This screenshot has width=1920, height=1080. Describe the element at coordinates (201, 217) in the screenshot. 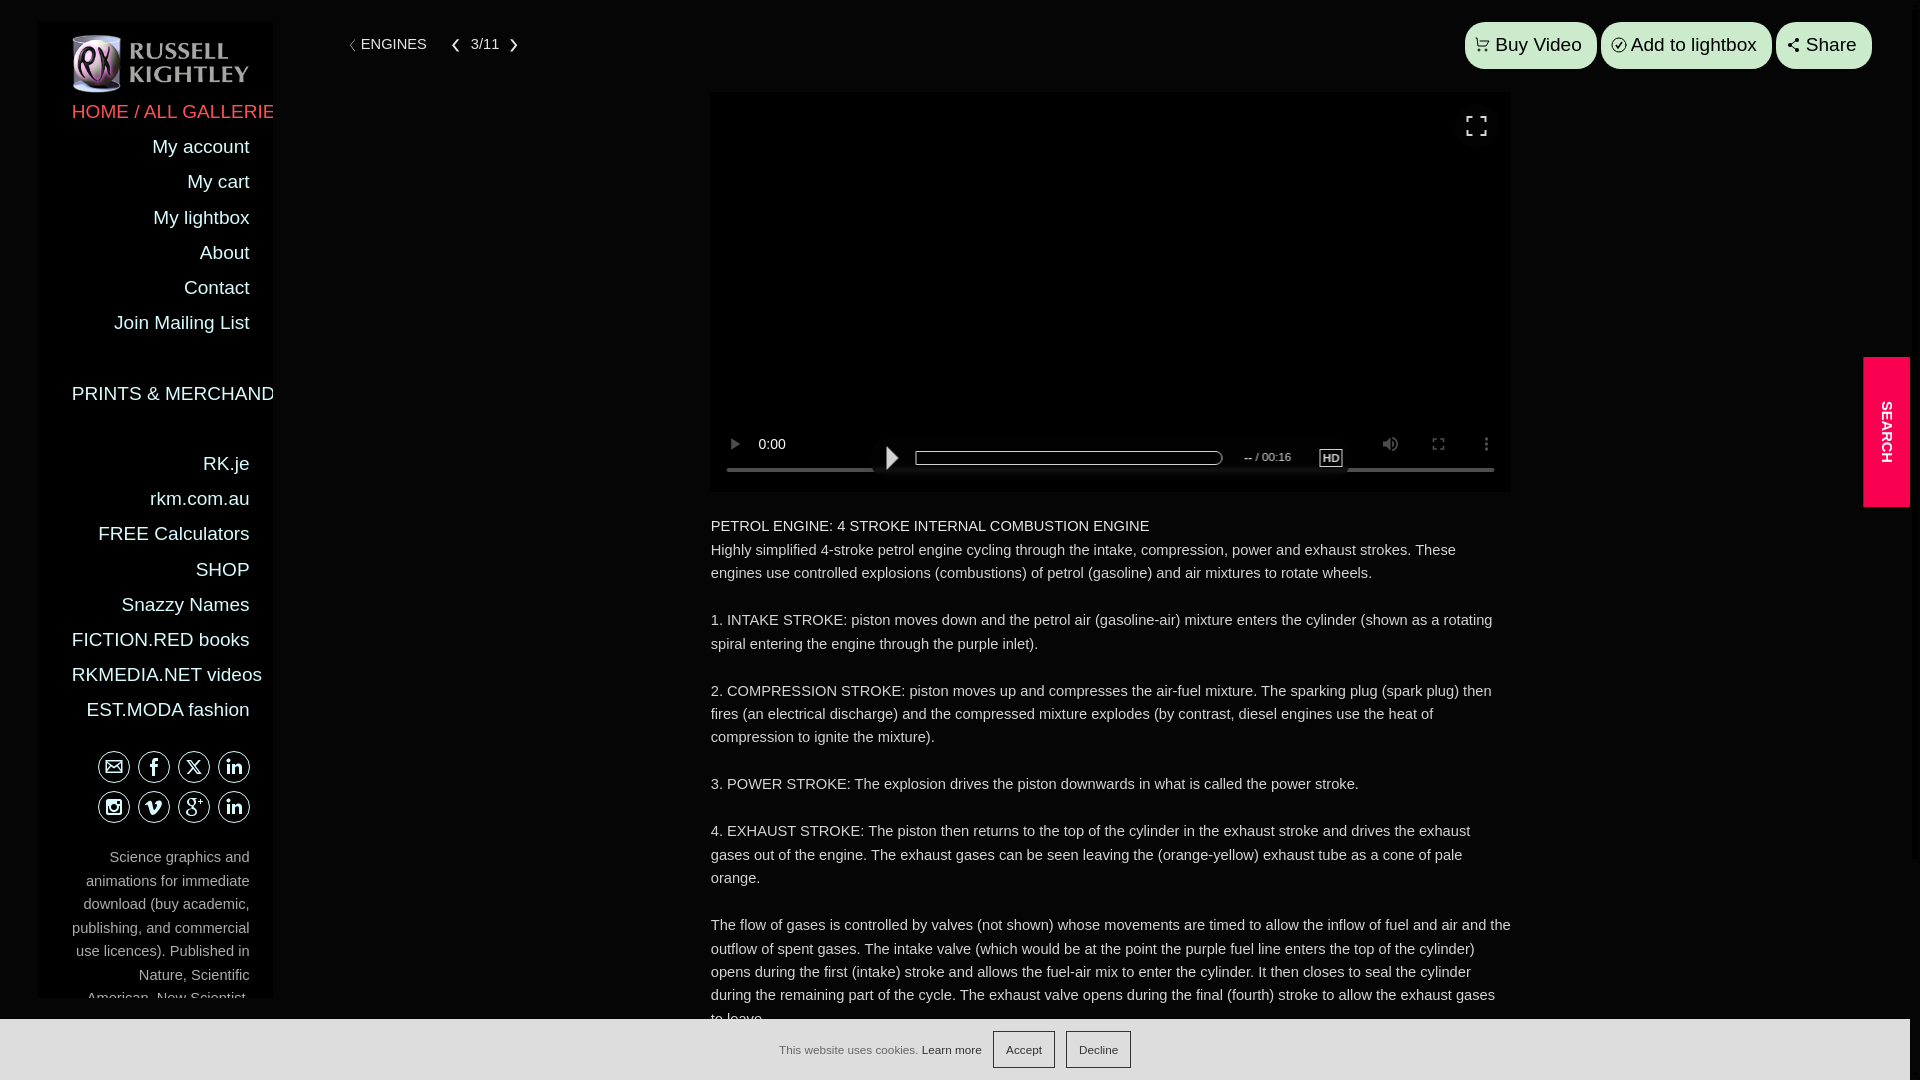

I see `My lightbox` at that location.